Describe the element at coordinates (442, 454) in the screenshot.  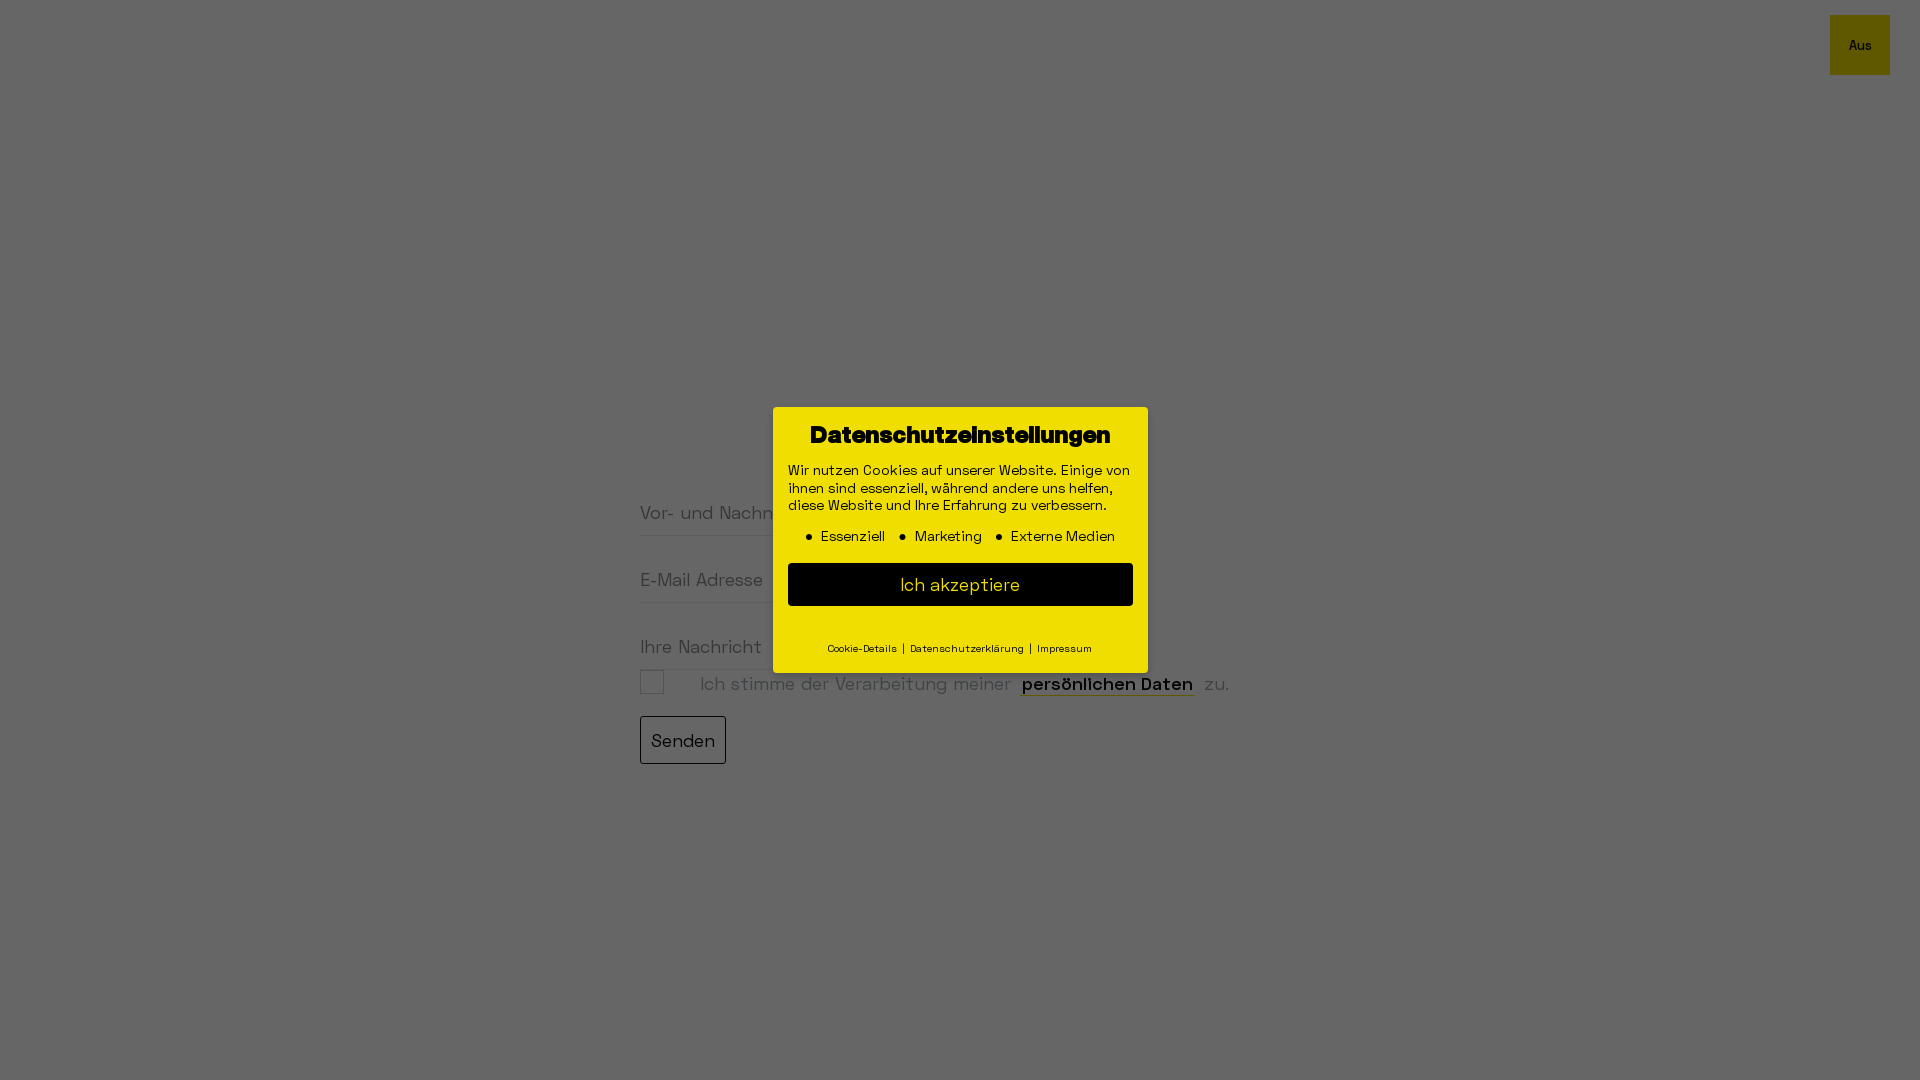
I see `Agentur` at that location.